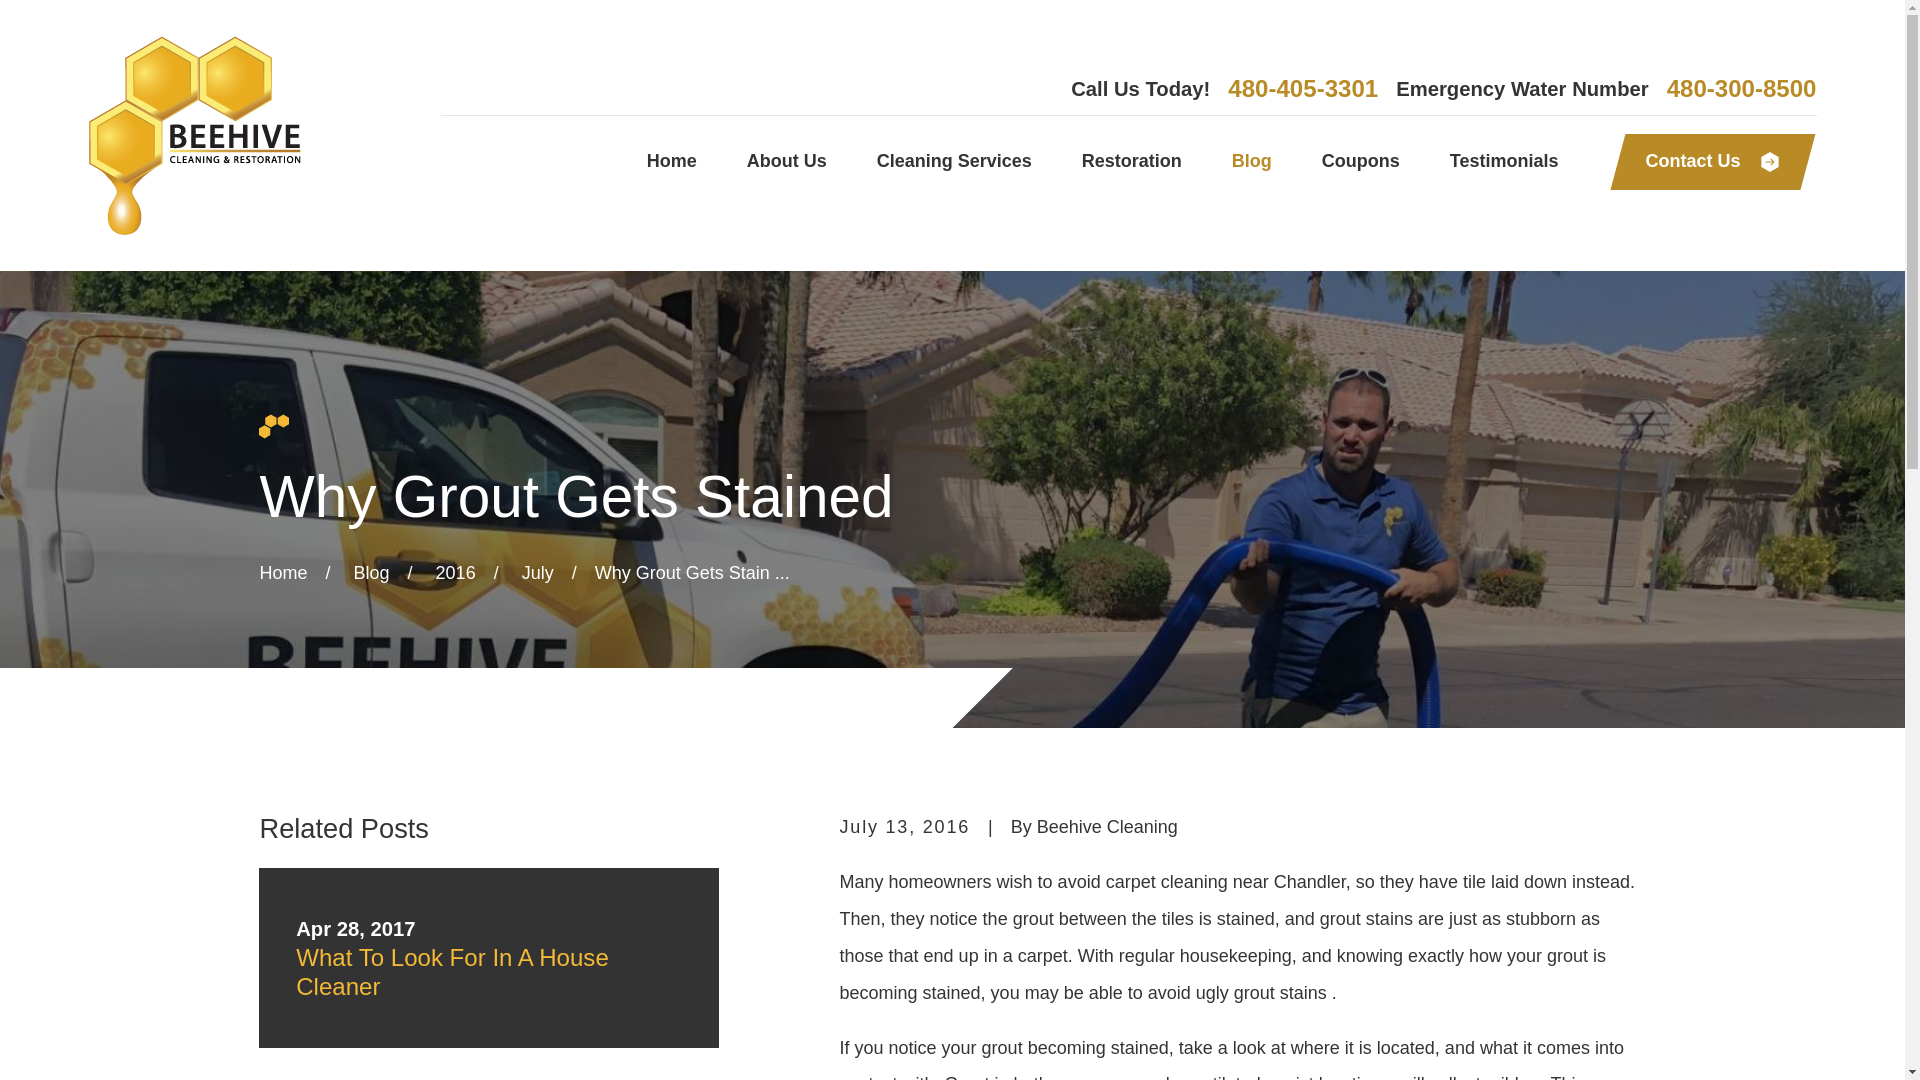 The image size is (1920, 1080). Describe the element at coordinates (786, 162) in the screenshot. I see `About Us` at that location.